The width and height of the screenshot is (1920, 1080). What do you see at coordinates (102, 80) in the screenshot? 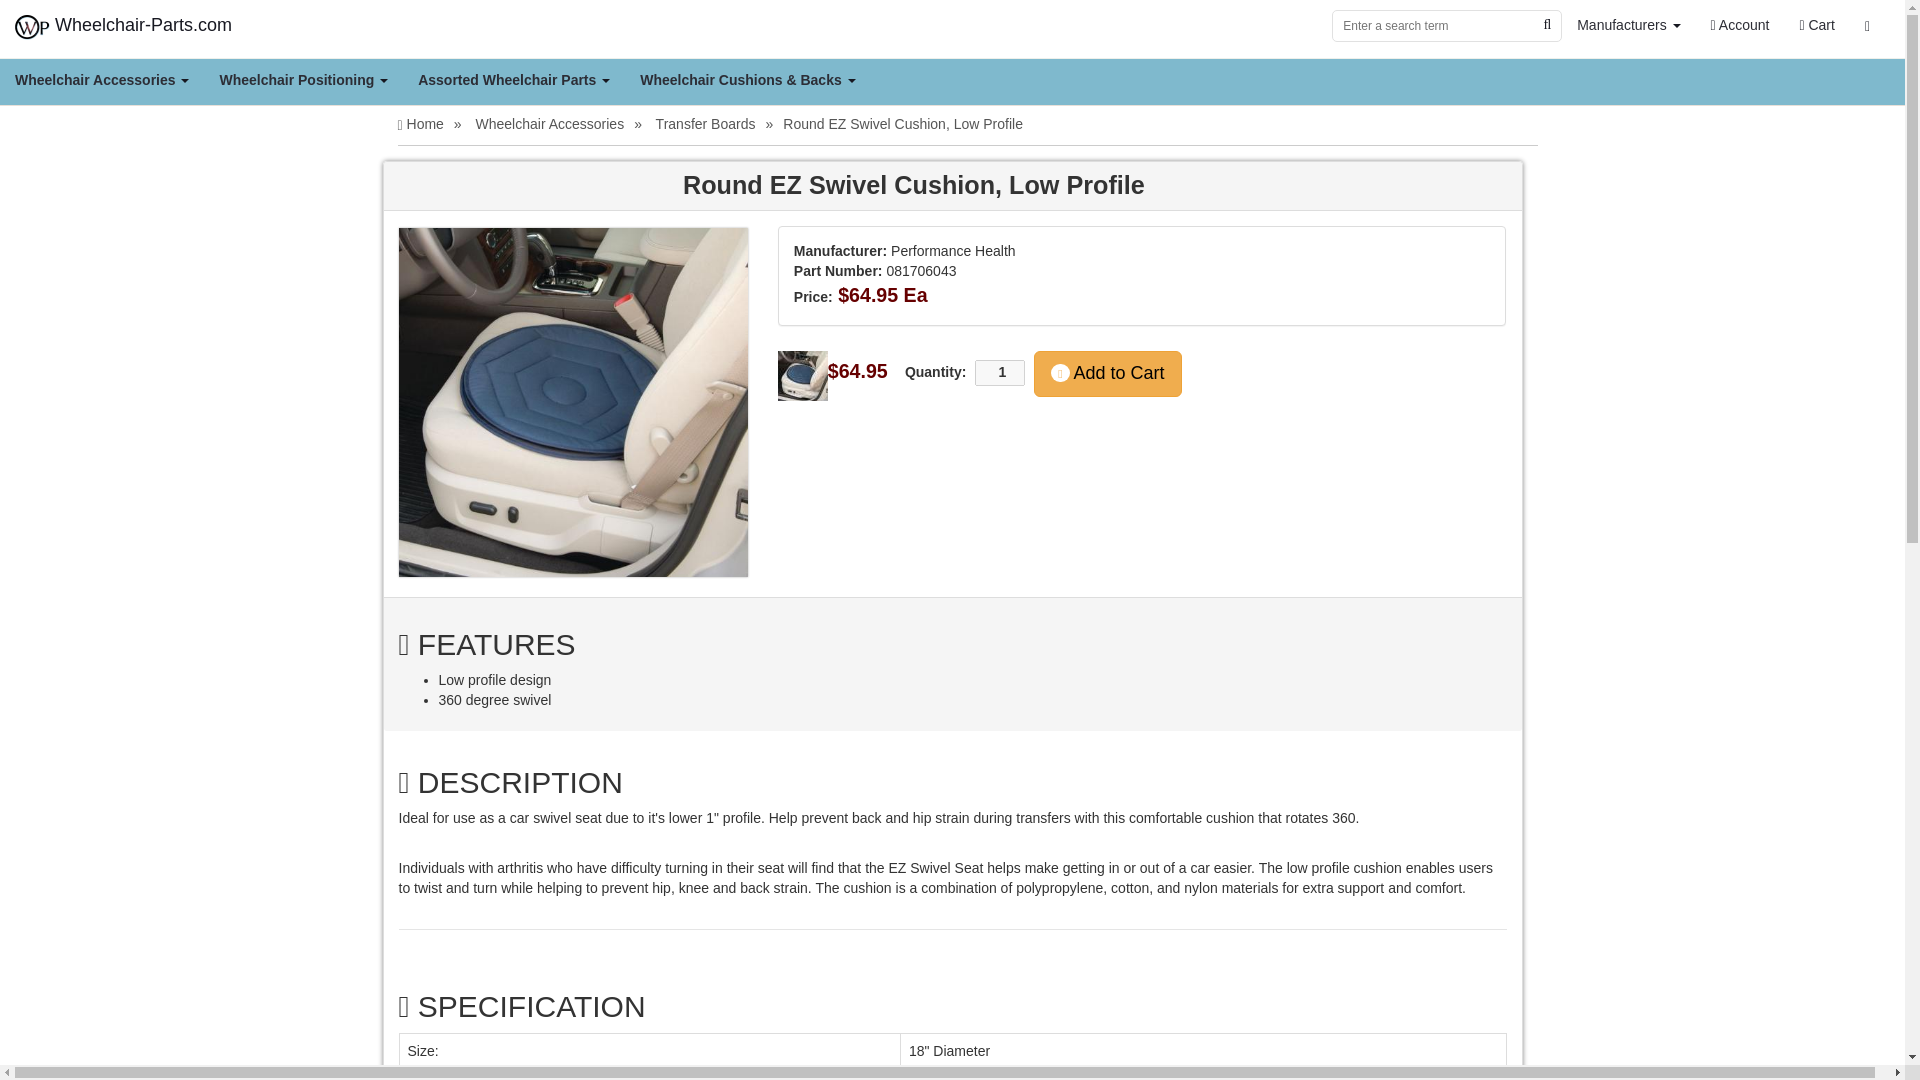
I see `Wheelchair Accessories` at bounding box center [102, 80].